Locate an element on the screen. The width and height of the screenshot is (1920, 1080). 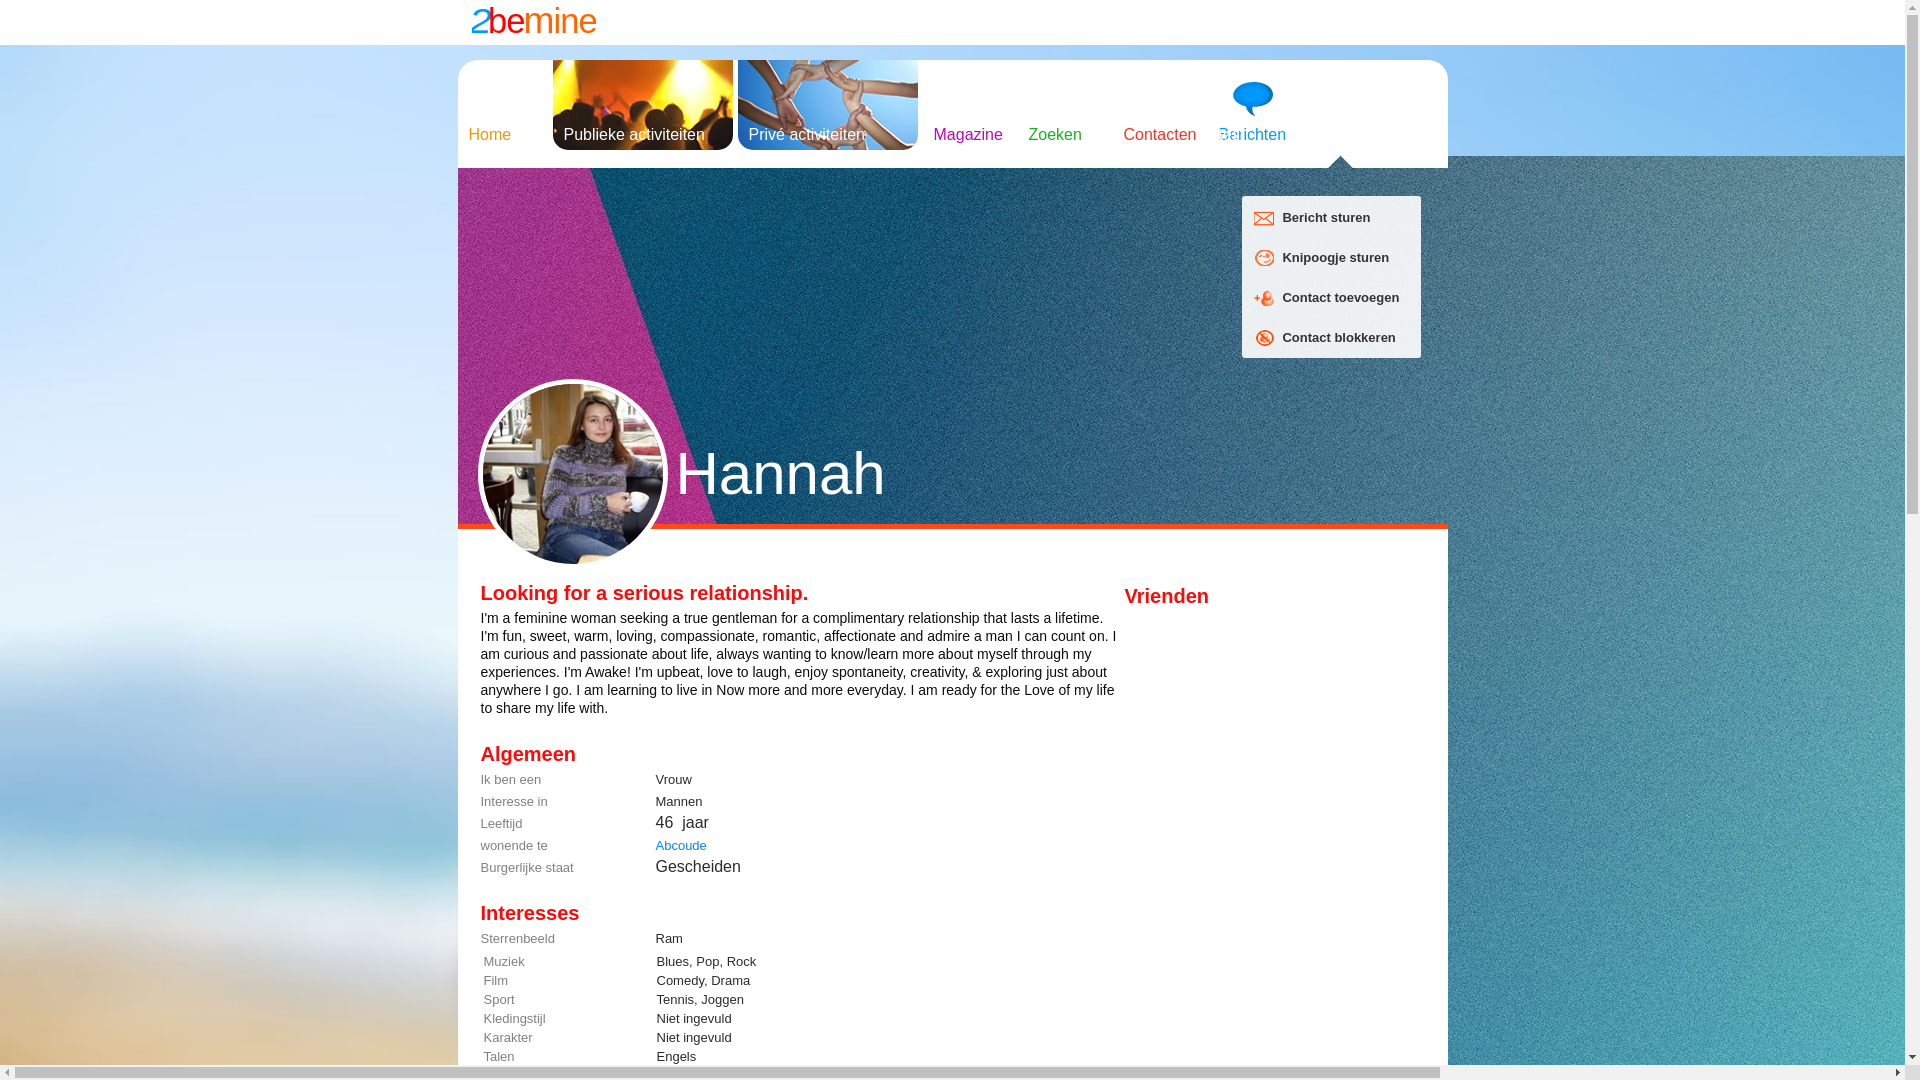
Online status is located at coordinates (953, 526).